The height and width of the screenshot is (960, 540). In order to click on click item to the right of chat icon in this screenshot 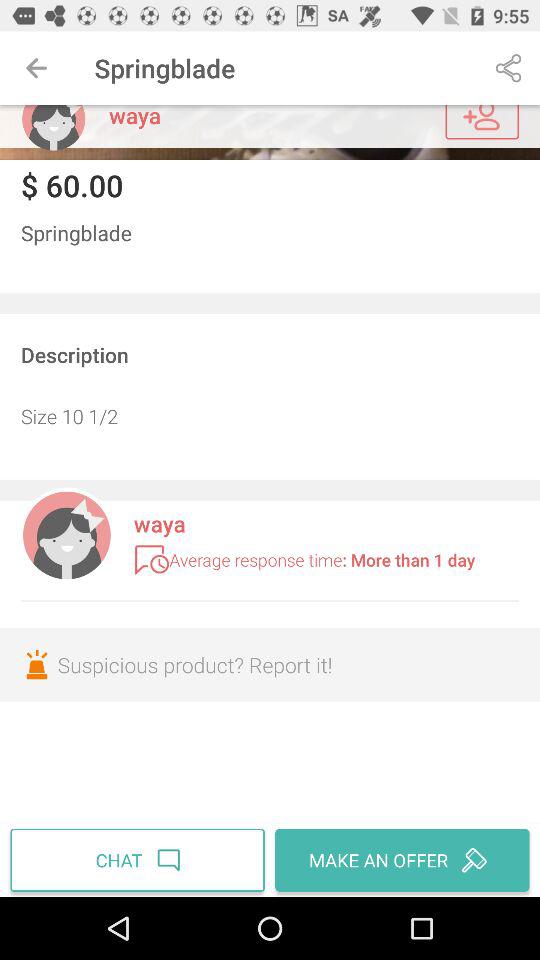, I will do `click(400, 860)`.